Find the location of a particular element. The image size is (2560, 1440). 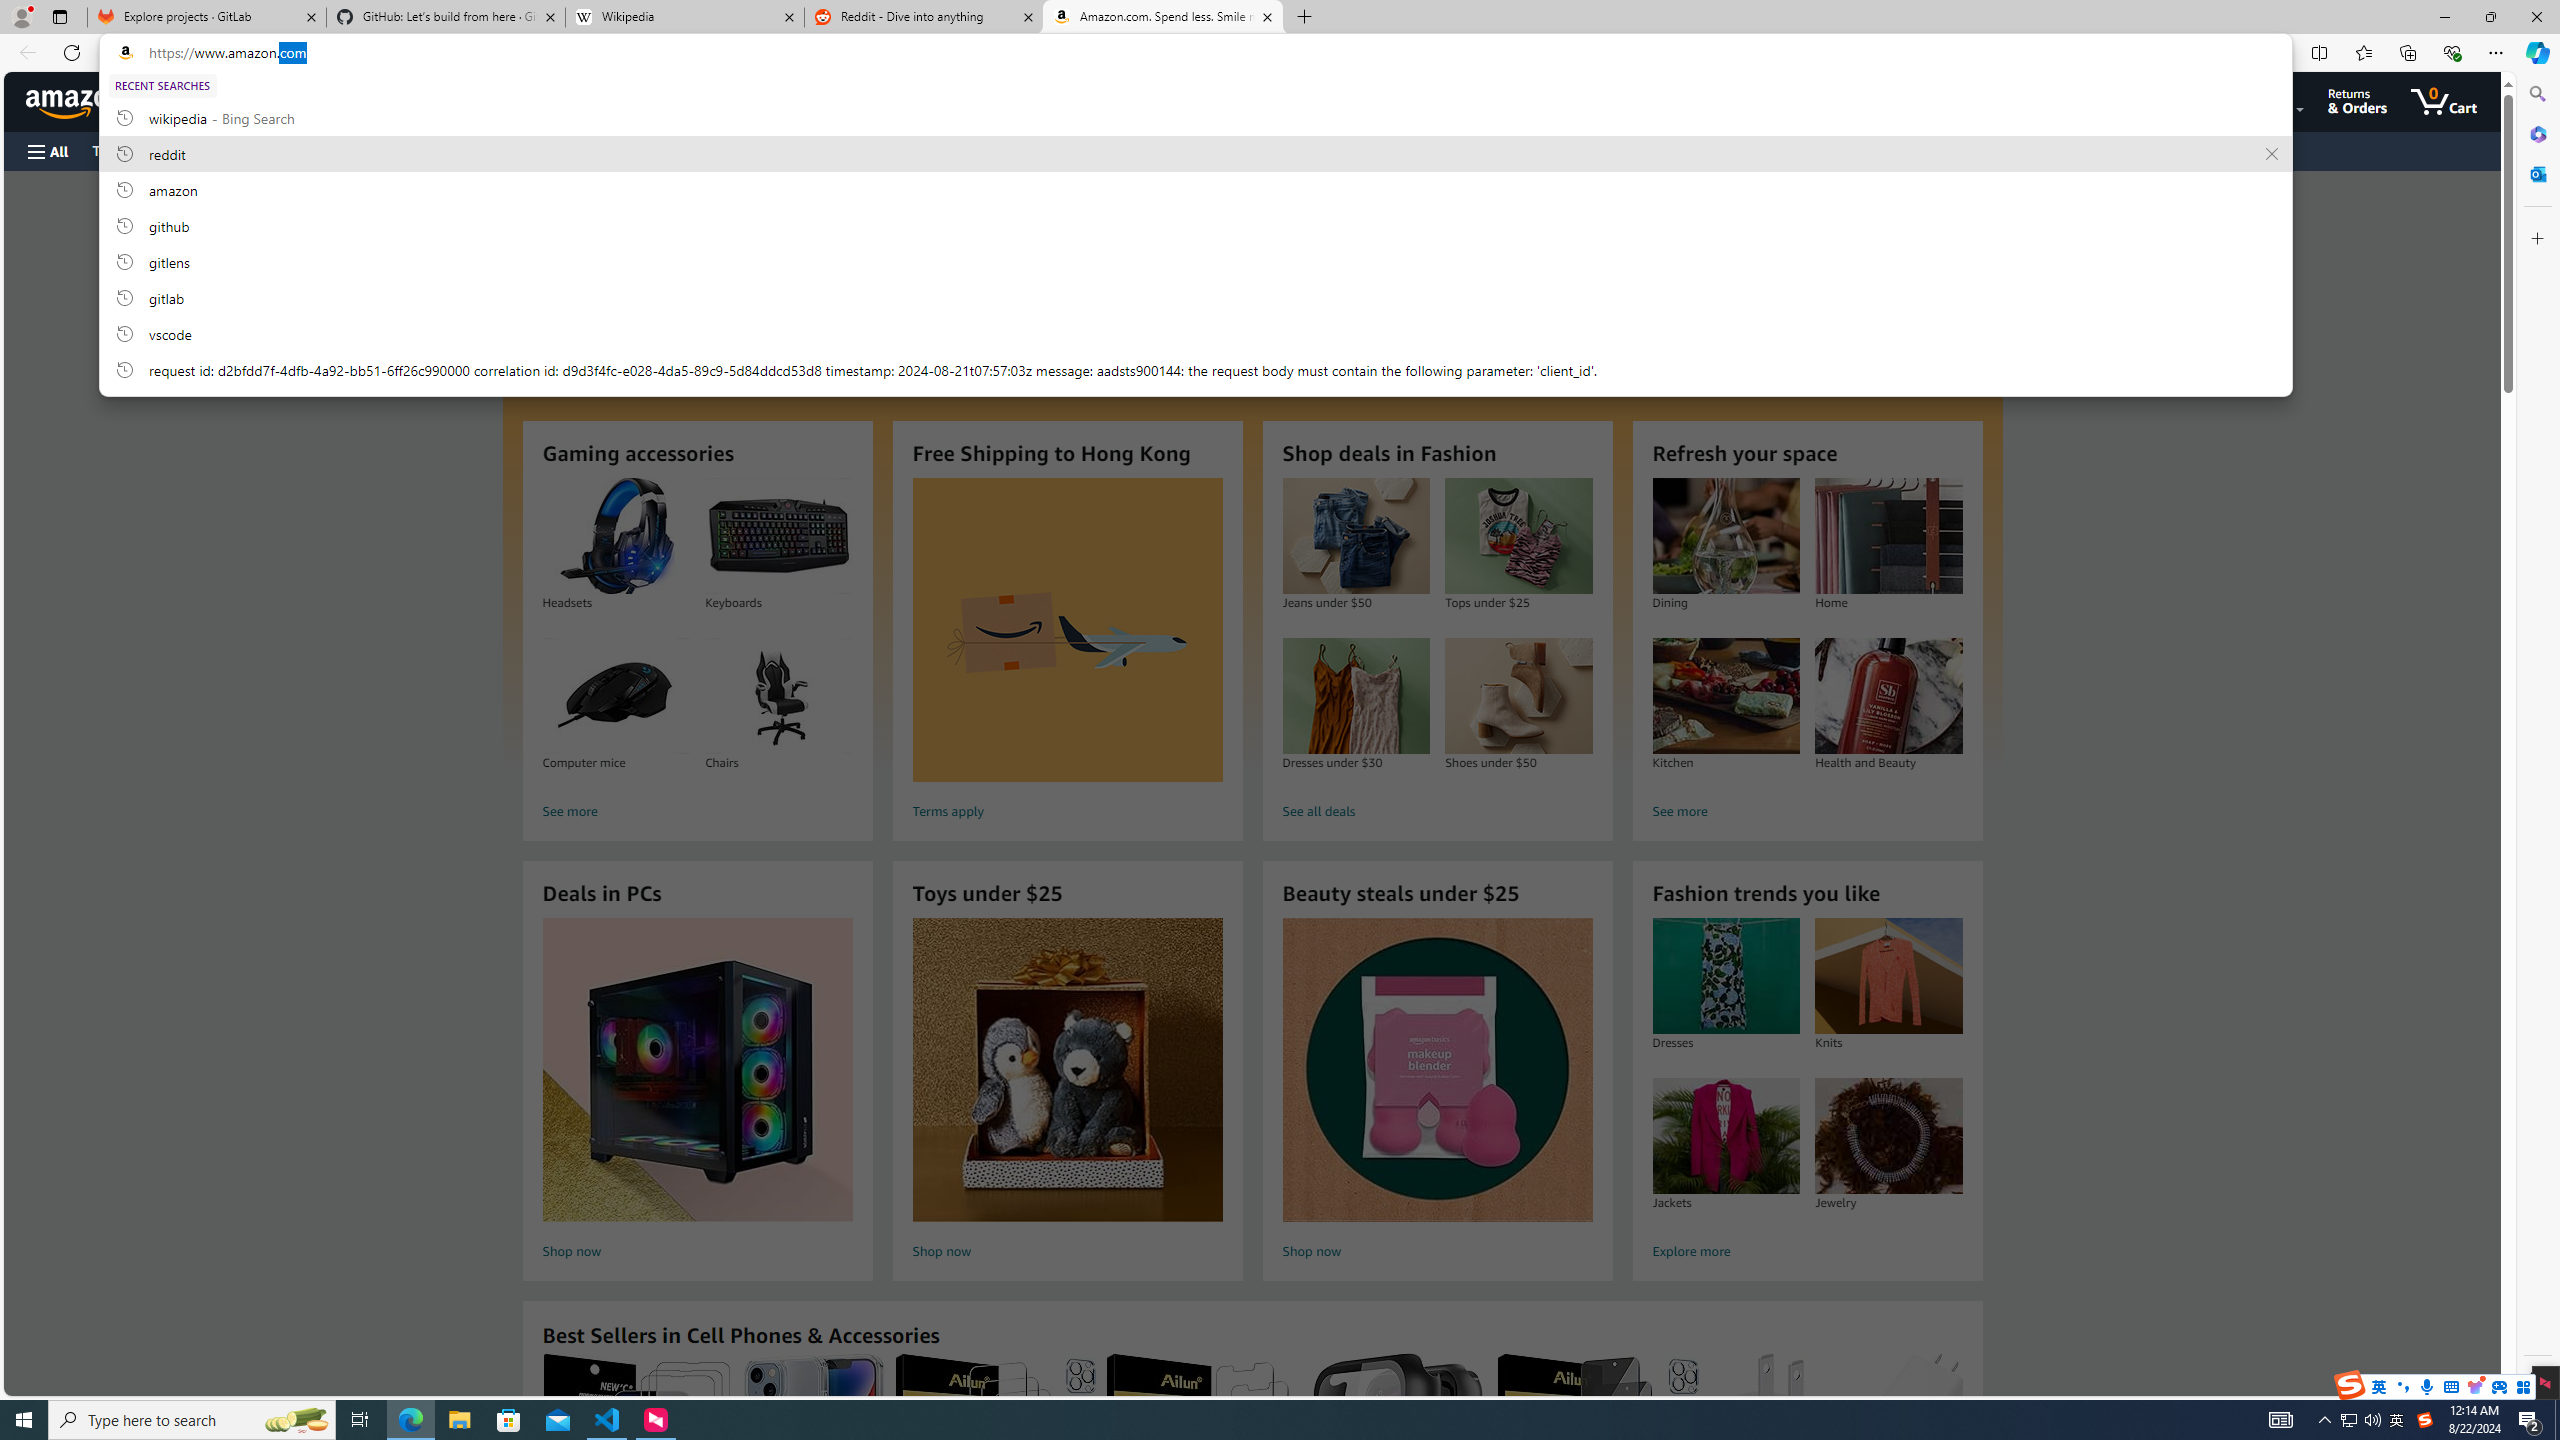

Next slide is located at coordinates (1959, 296).